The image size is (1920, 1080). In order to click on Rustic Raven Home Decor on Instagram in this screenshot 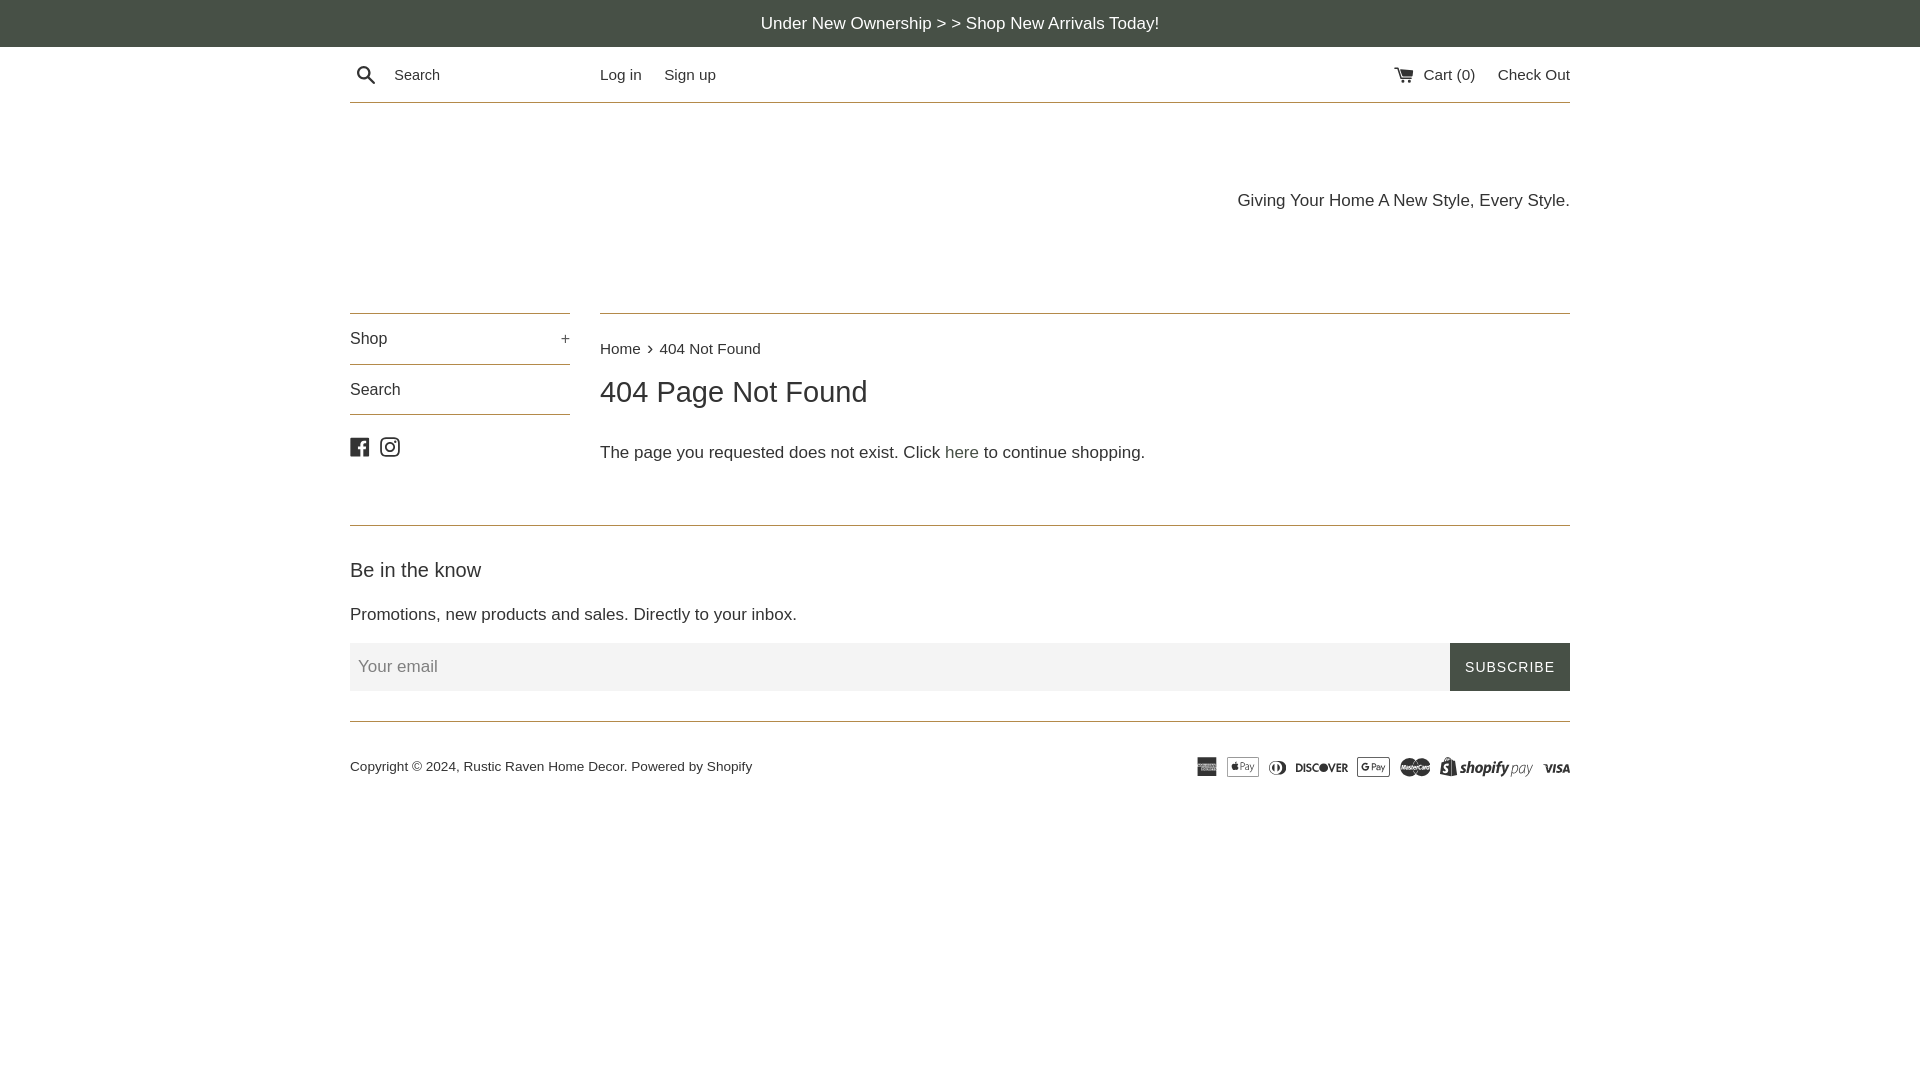, I will do `click(390, 445)`.